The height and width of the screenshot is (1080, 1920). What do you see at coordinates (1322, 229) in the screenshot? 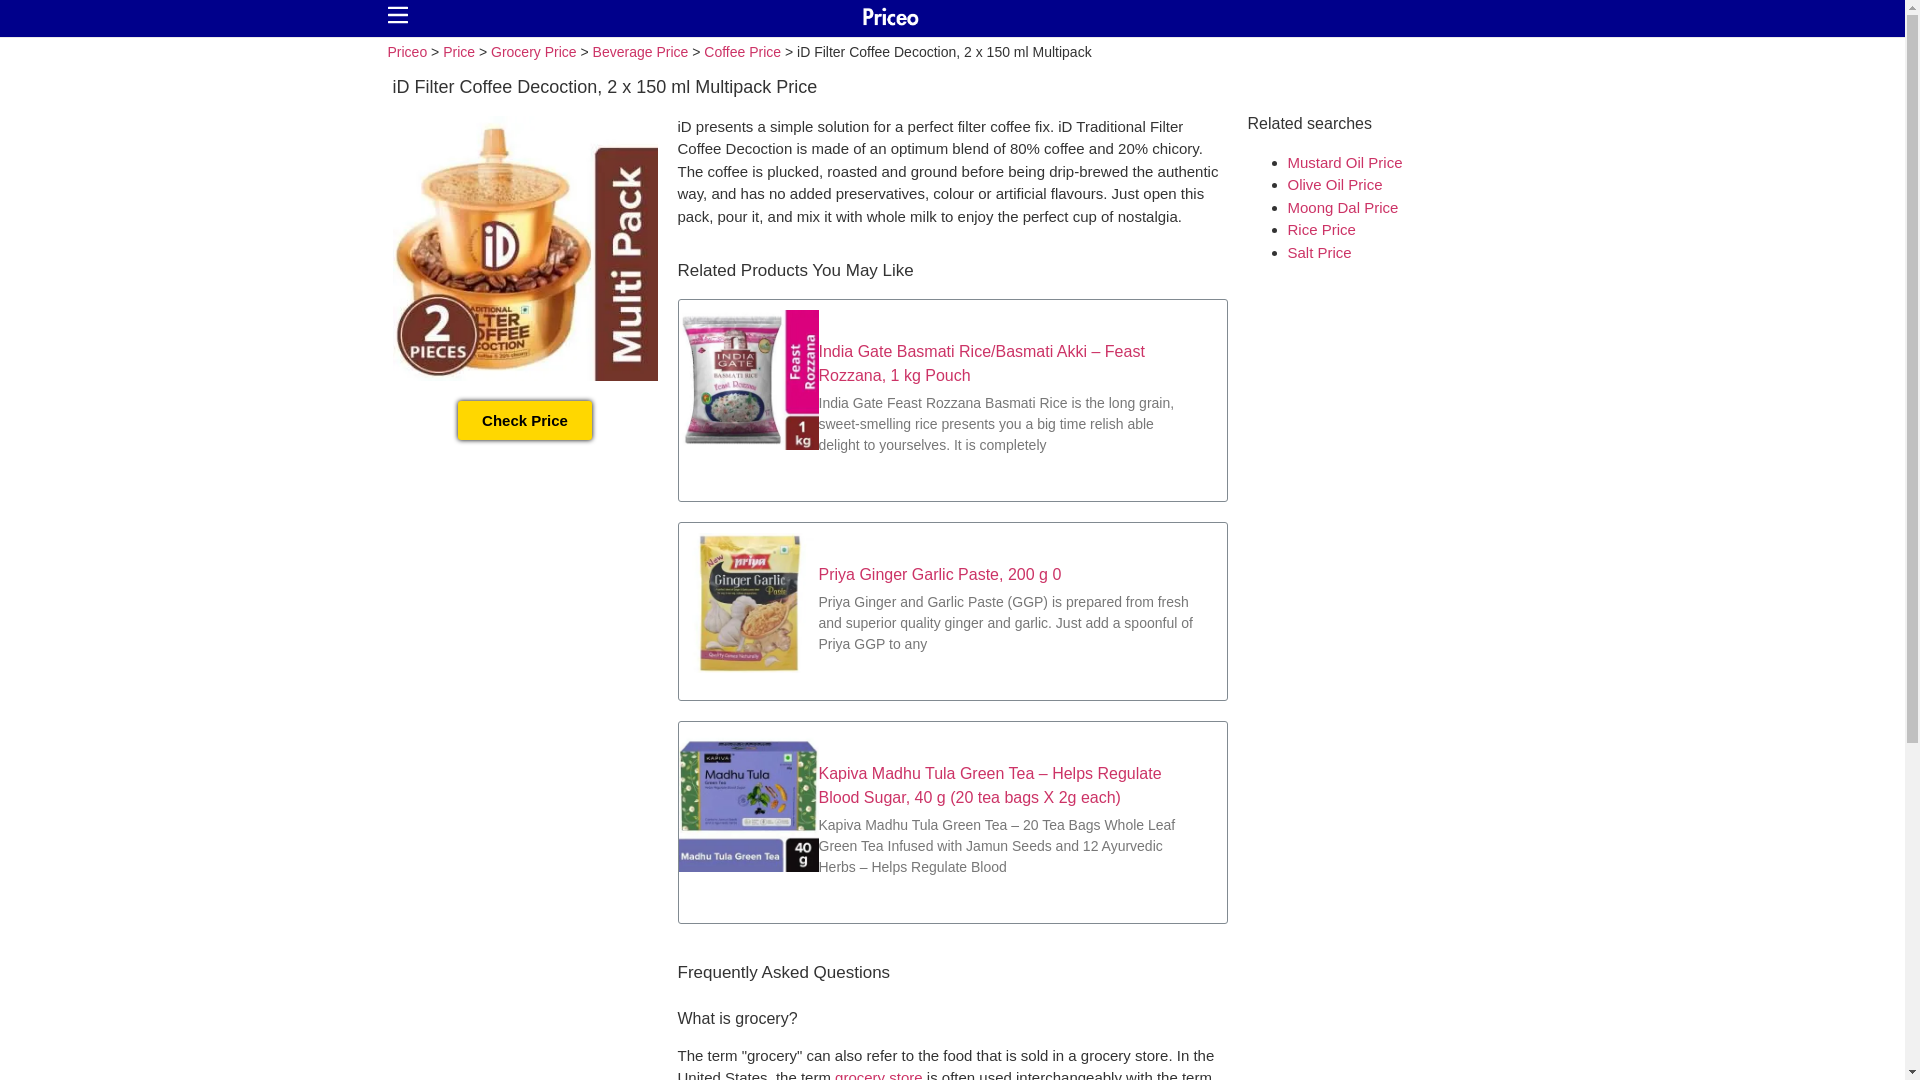
I see `Rice Price` at bounding box center [1322, 229].